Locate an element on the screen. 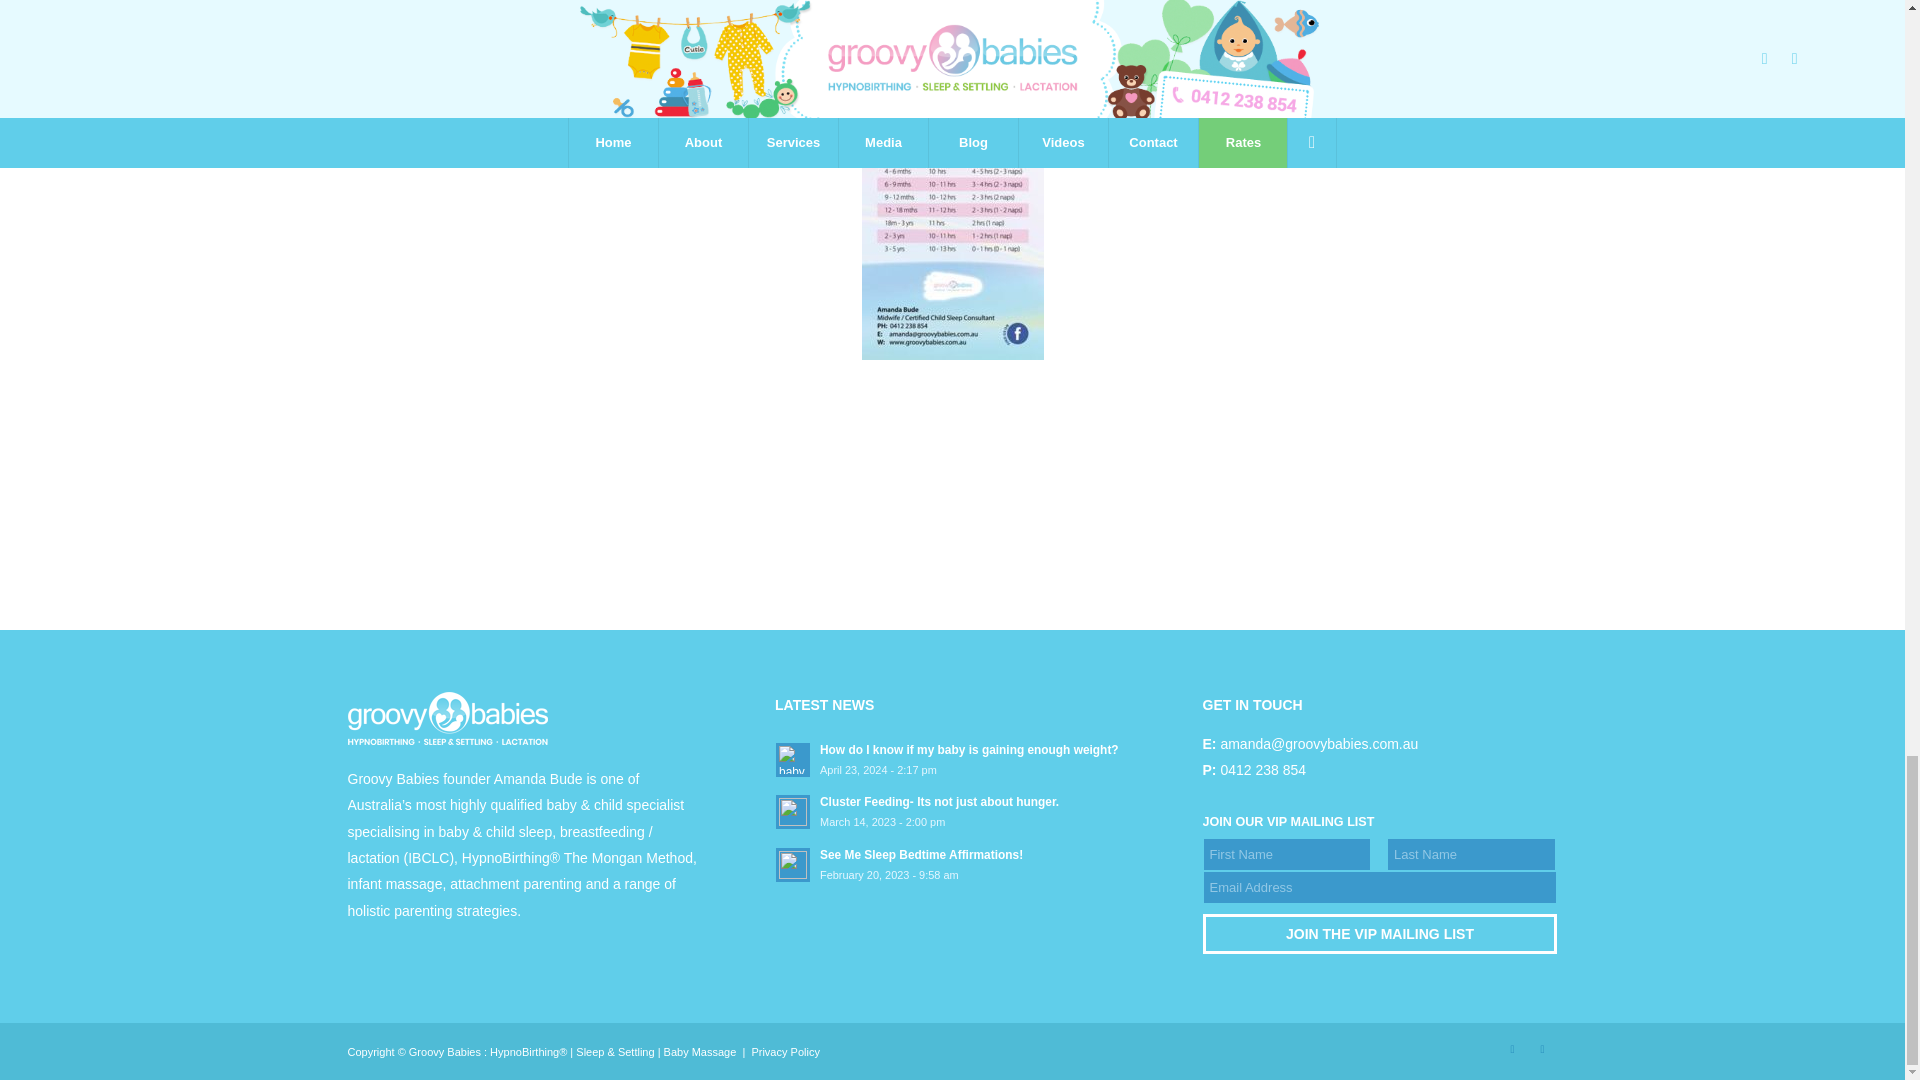 The image size is (1920, 1080). Baby Massage is located at coordinates (700, 1052).